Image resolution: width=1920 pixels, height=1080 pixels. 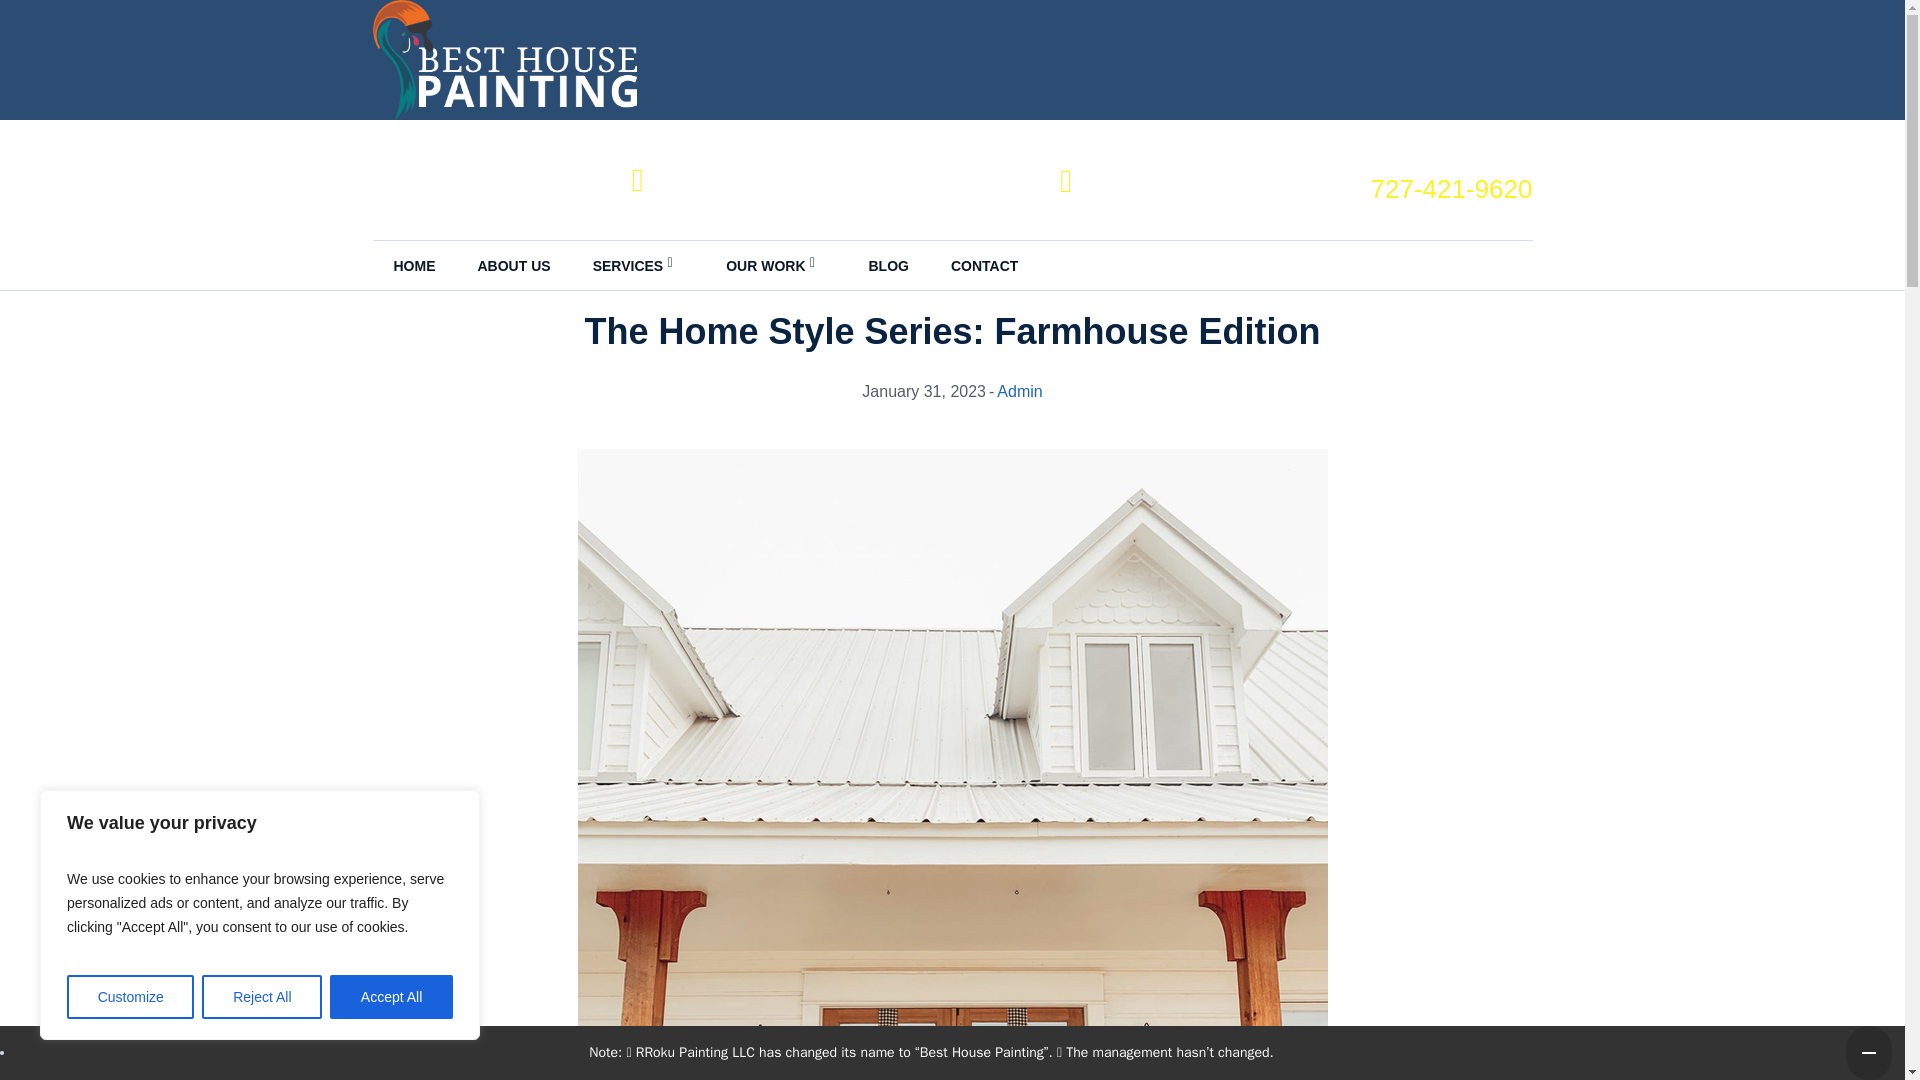 I want to click on Posts by Admin, so click(x=1019, y=391).